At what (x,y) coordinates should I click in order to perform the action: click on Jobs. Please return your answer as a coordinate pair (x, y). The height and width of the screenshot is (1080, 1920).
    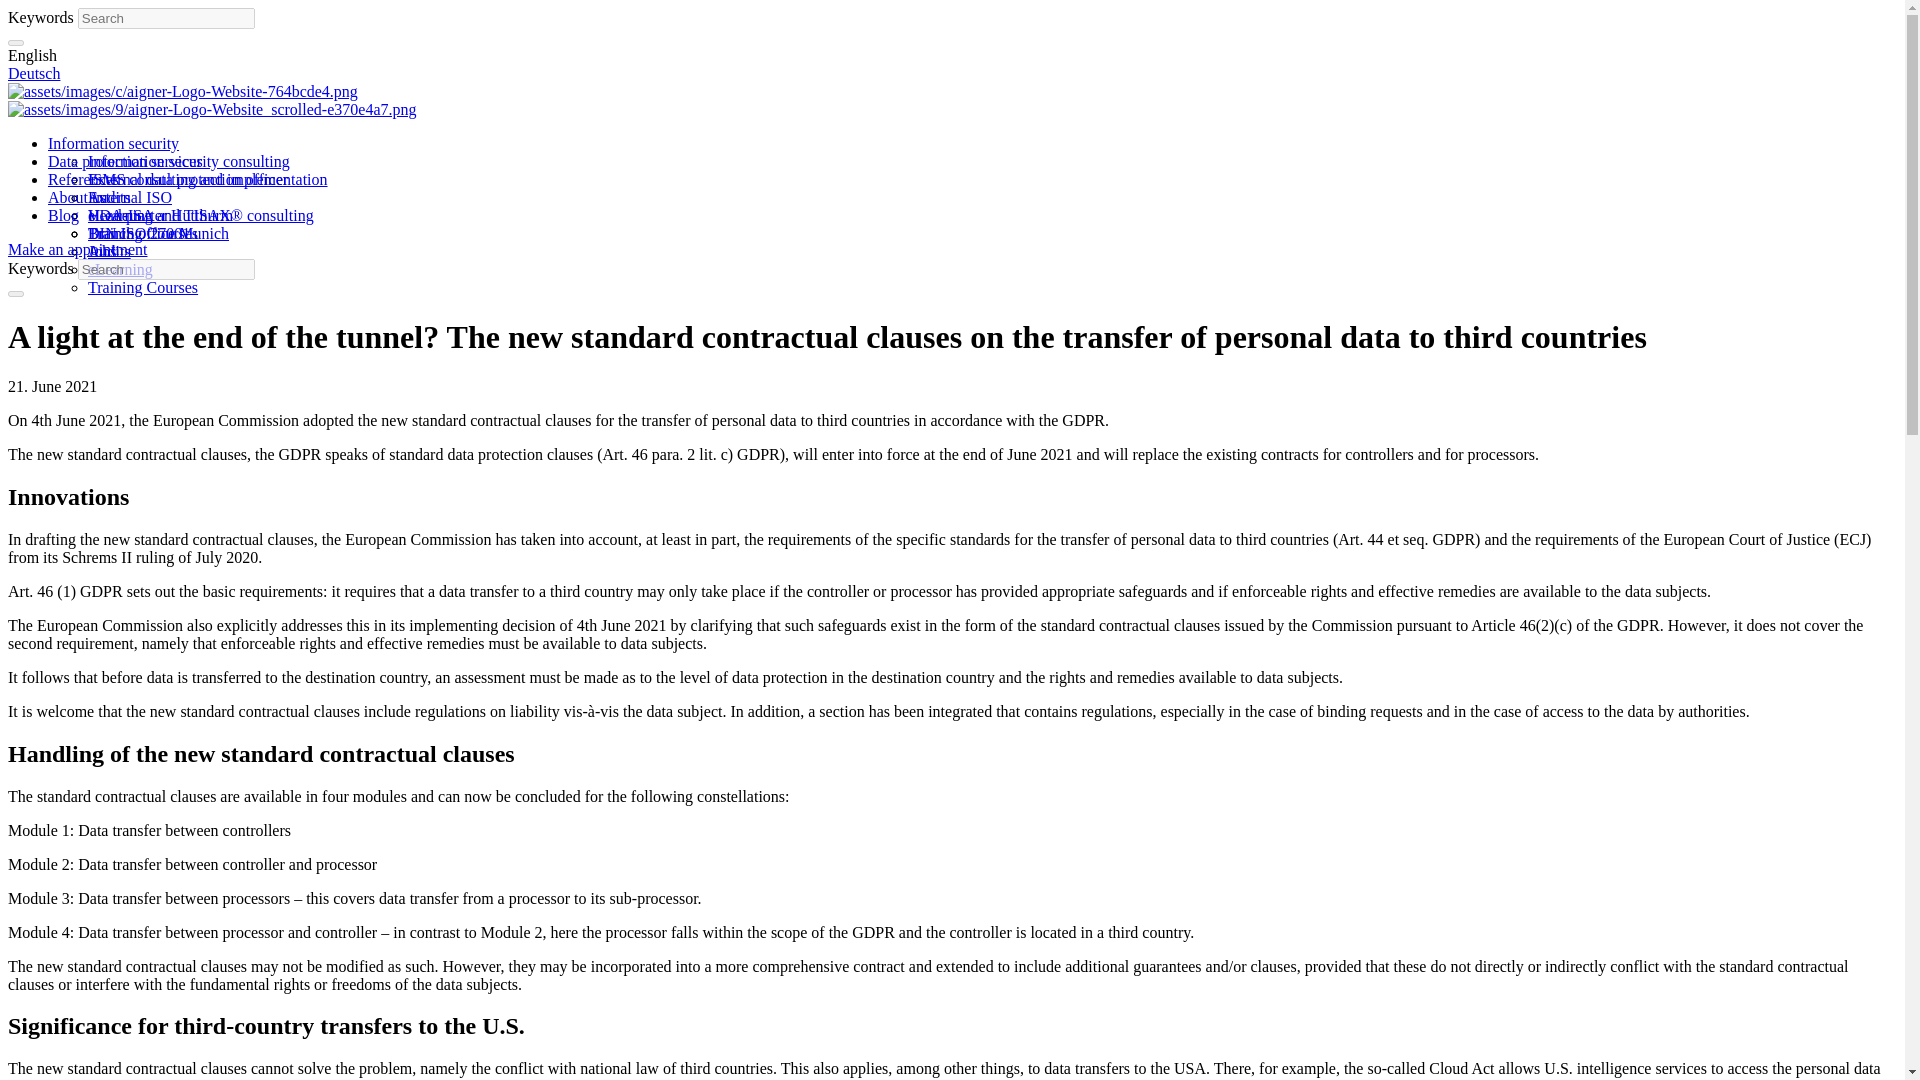
    Looking at the image, I should click on (102, 252).